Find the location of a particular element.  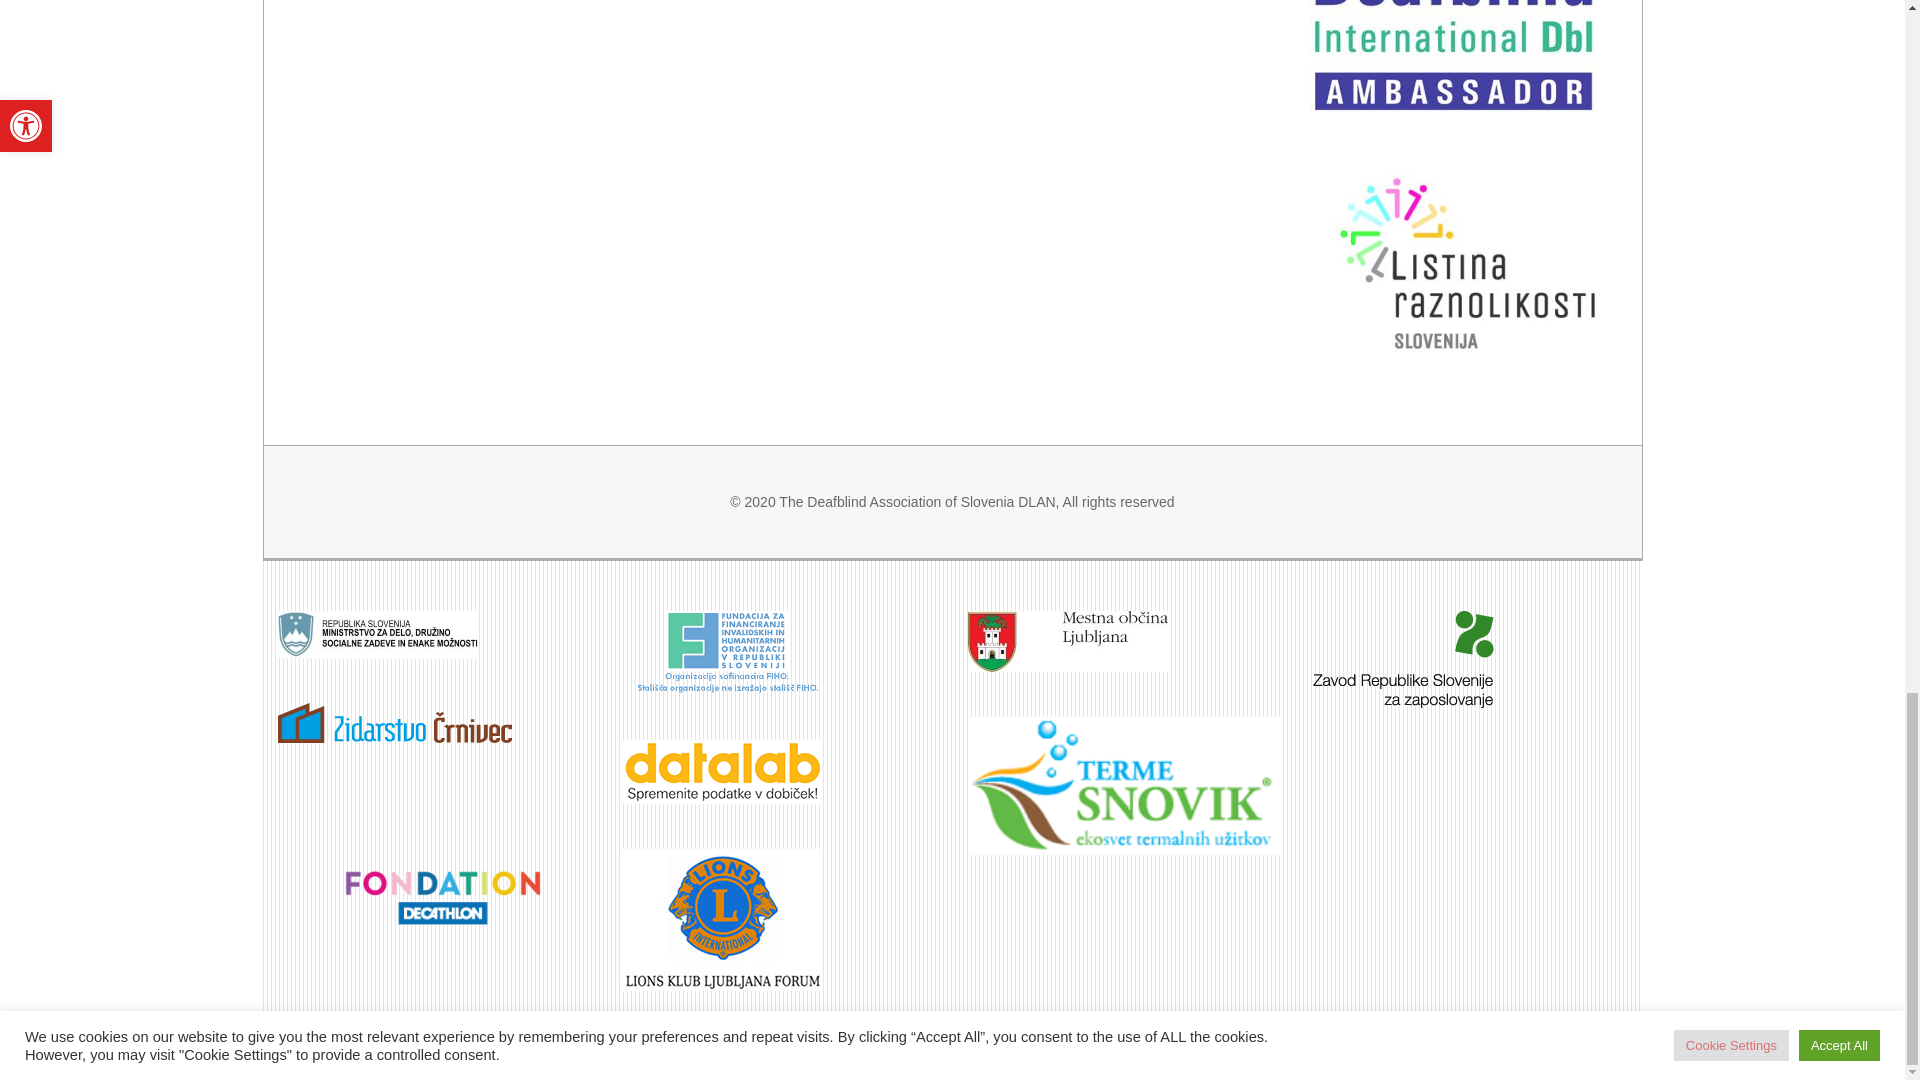

zidcrn is located at coordinates (395, 723).